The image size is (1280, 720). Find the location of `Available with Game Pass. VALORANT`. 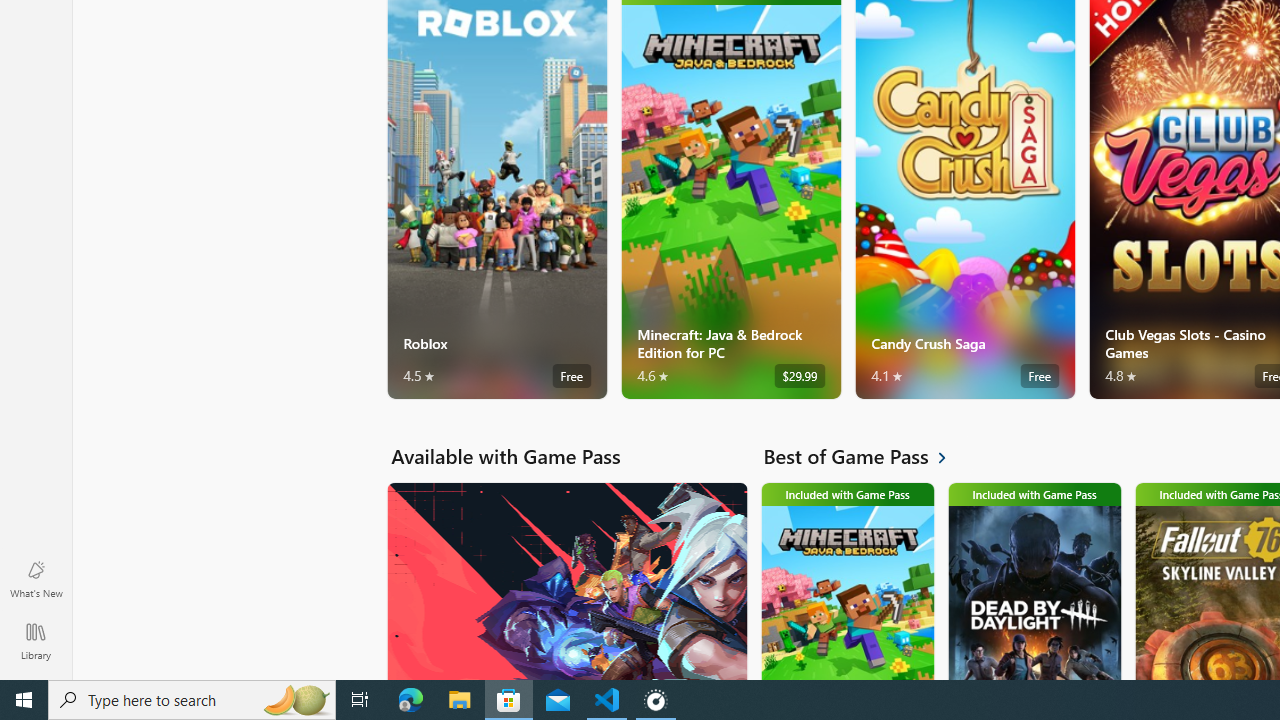

Available with Game Pass. VALORANT is located at coordinates (566, 580).